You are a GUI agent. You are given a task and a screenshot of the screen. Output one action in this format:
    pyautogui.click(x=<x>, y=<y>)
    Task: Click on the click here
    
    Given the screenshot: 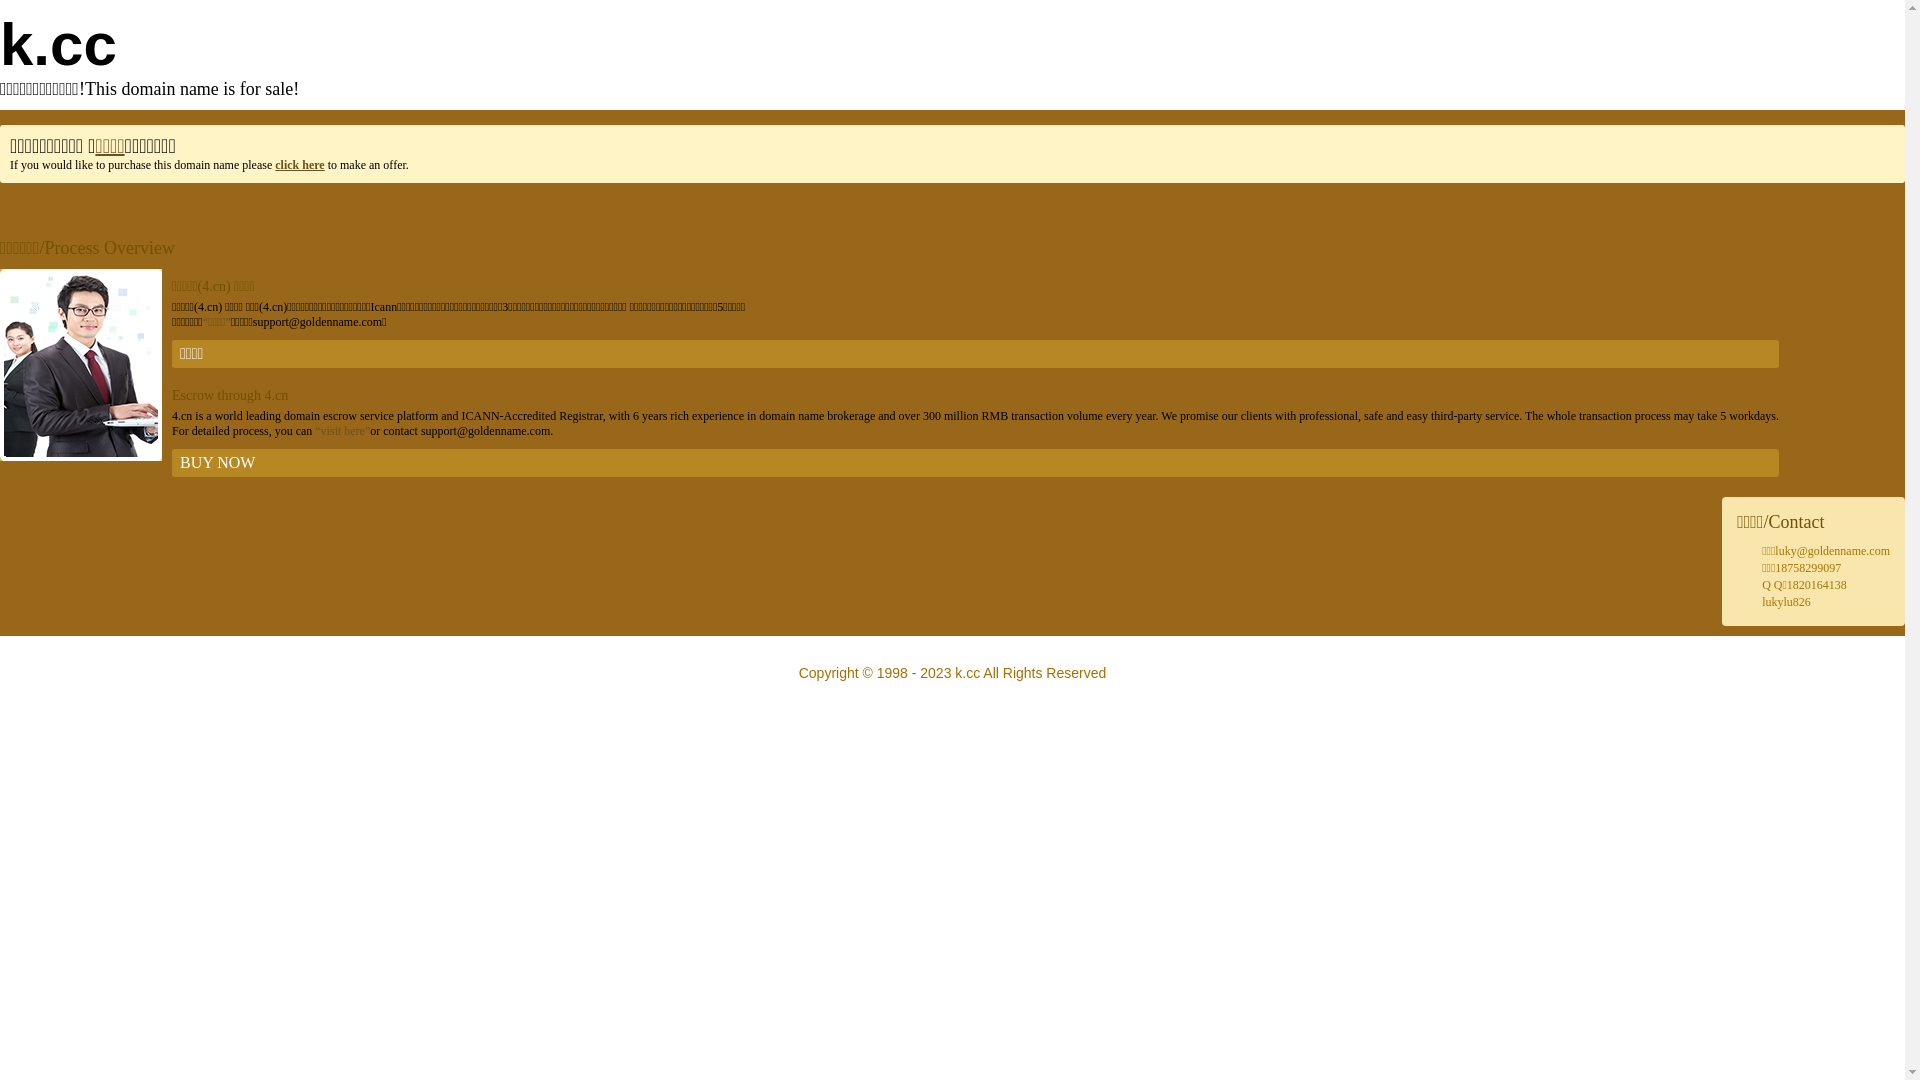 What is the action you would take?
    pyautogui.click(x=300, y=165)
    